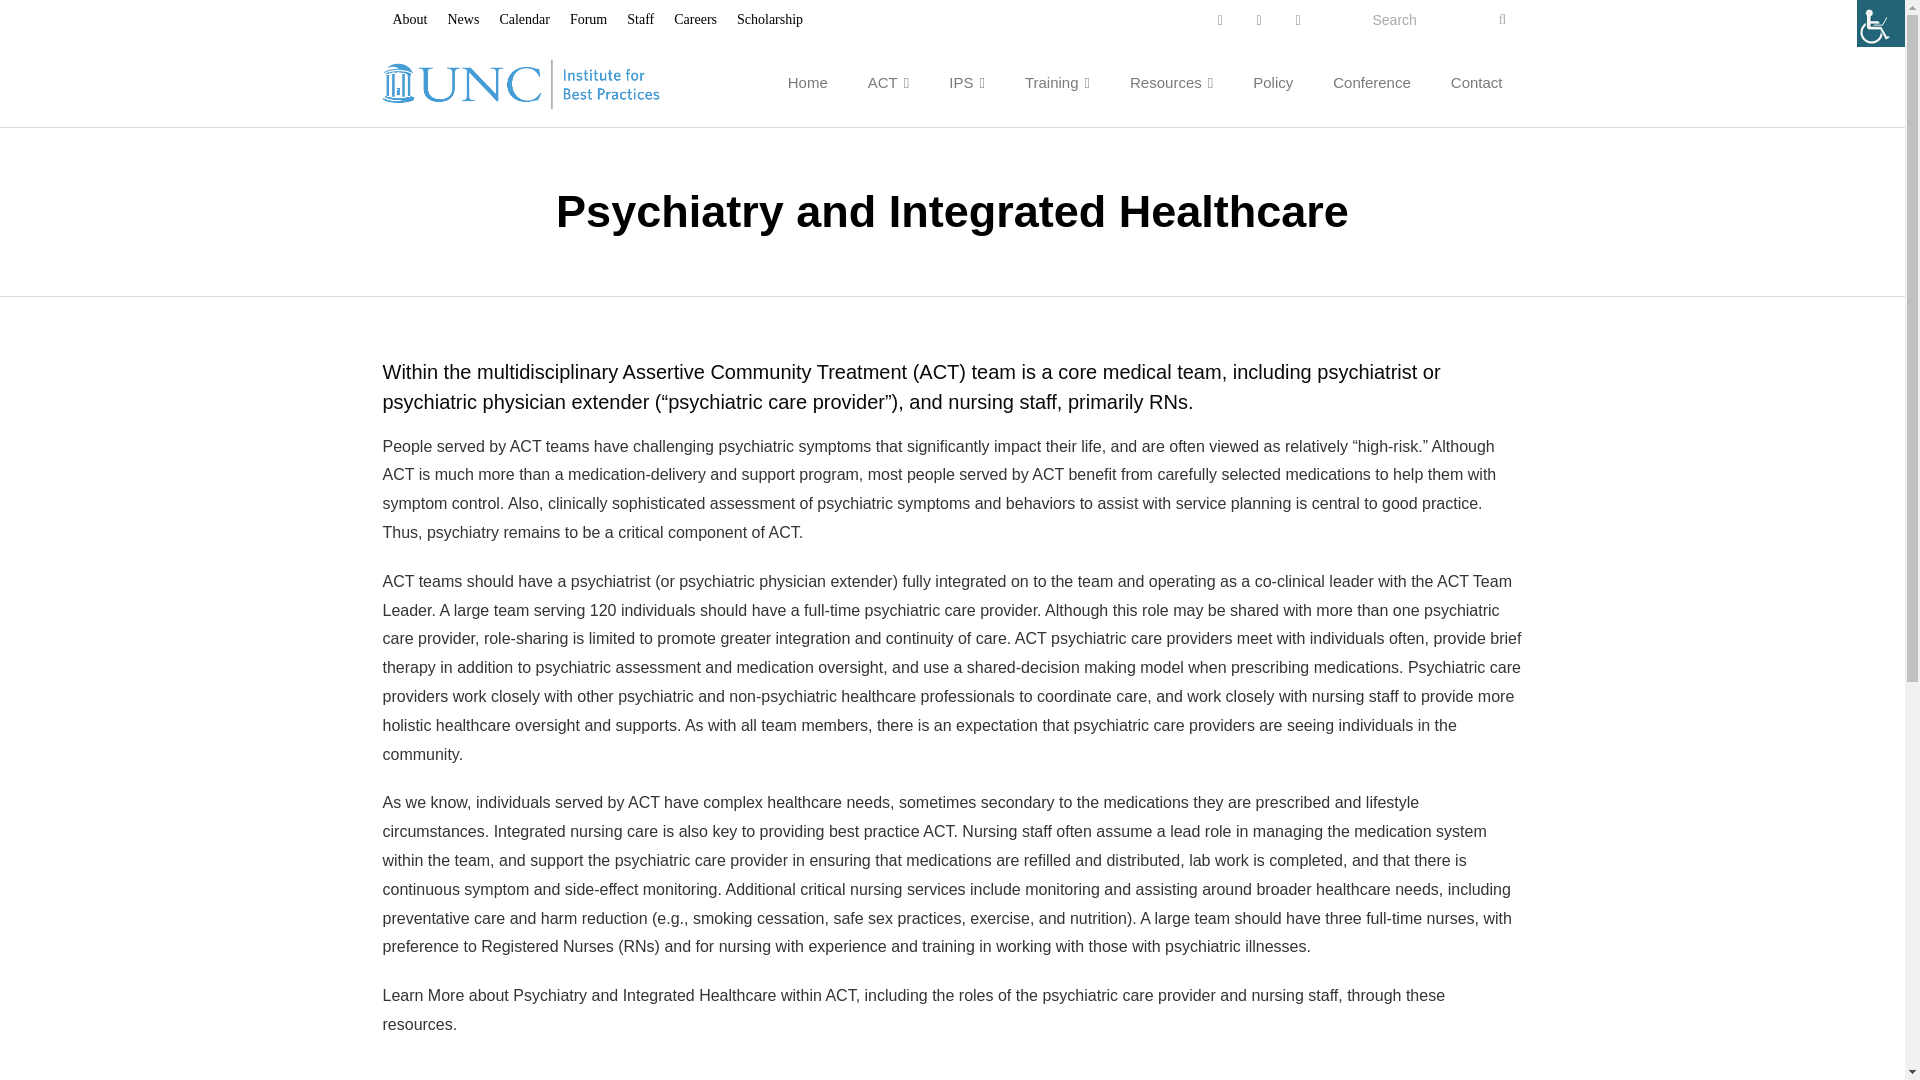 This screenshot has width=1920, height=1080. What do you see at coordinates (410, 19) in the screenshot?
I see `About` at bounding box center [410, 19].